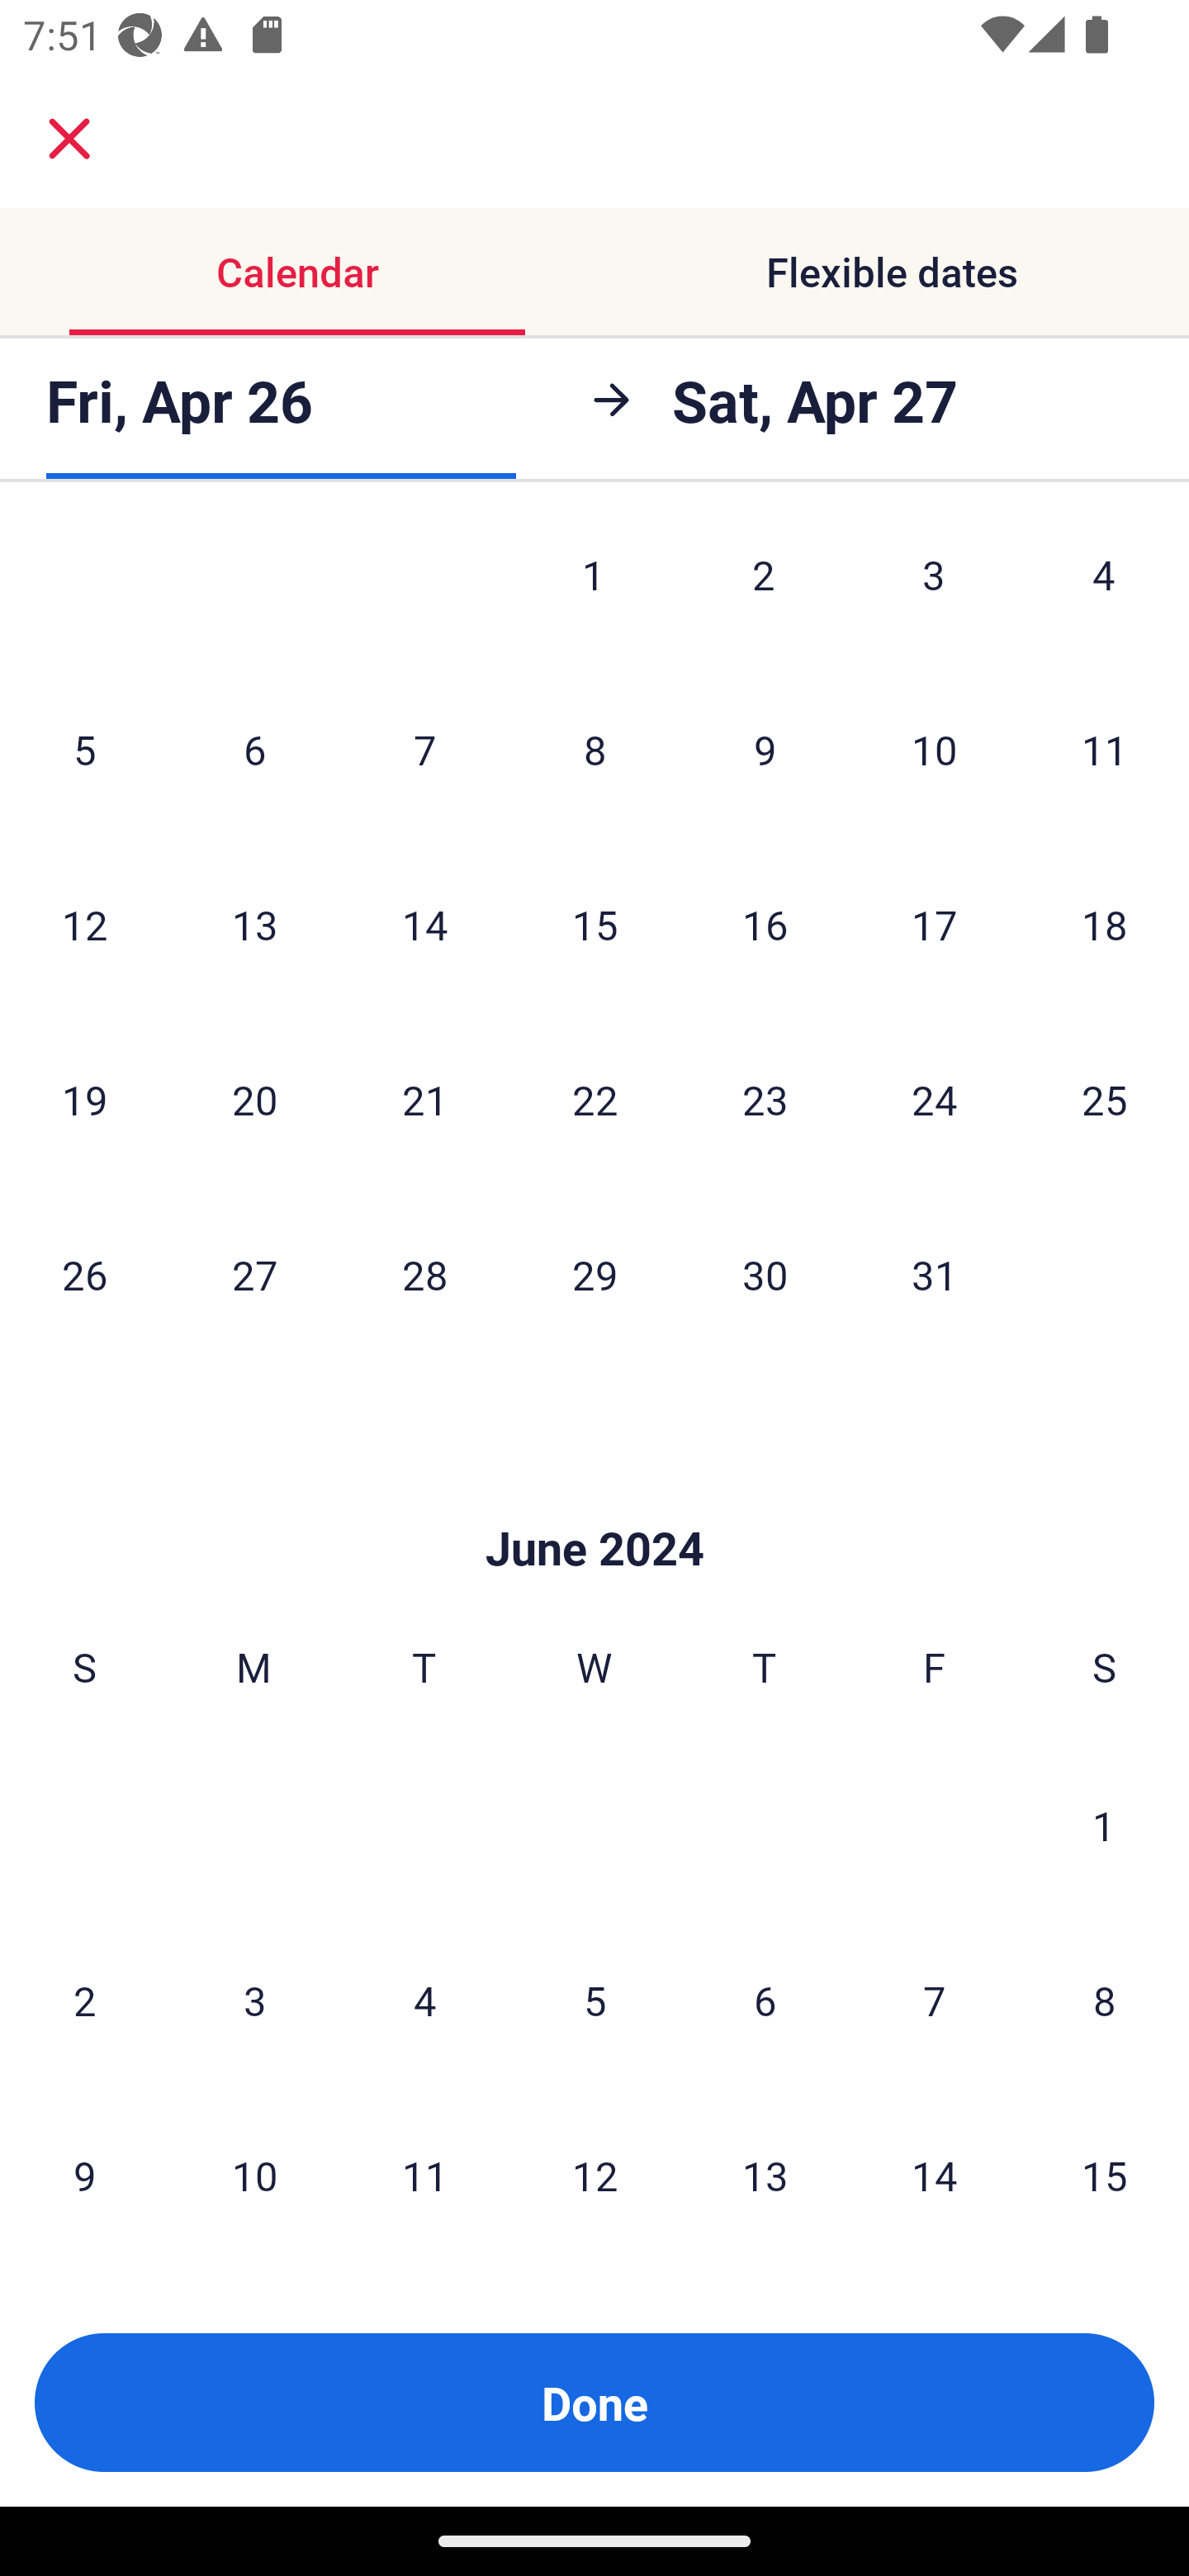  Describe the element at coordinates (84, 925) in the screenshot. I see `12 Sunday, May 12, 2024` at that location.